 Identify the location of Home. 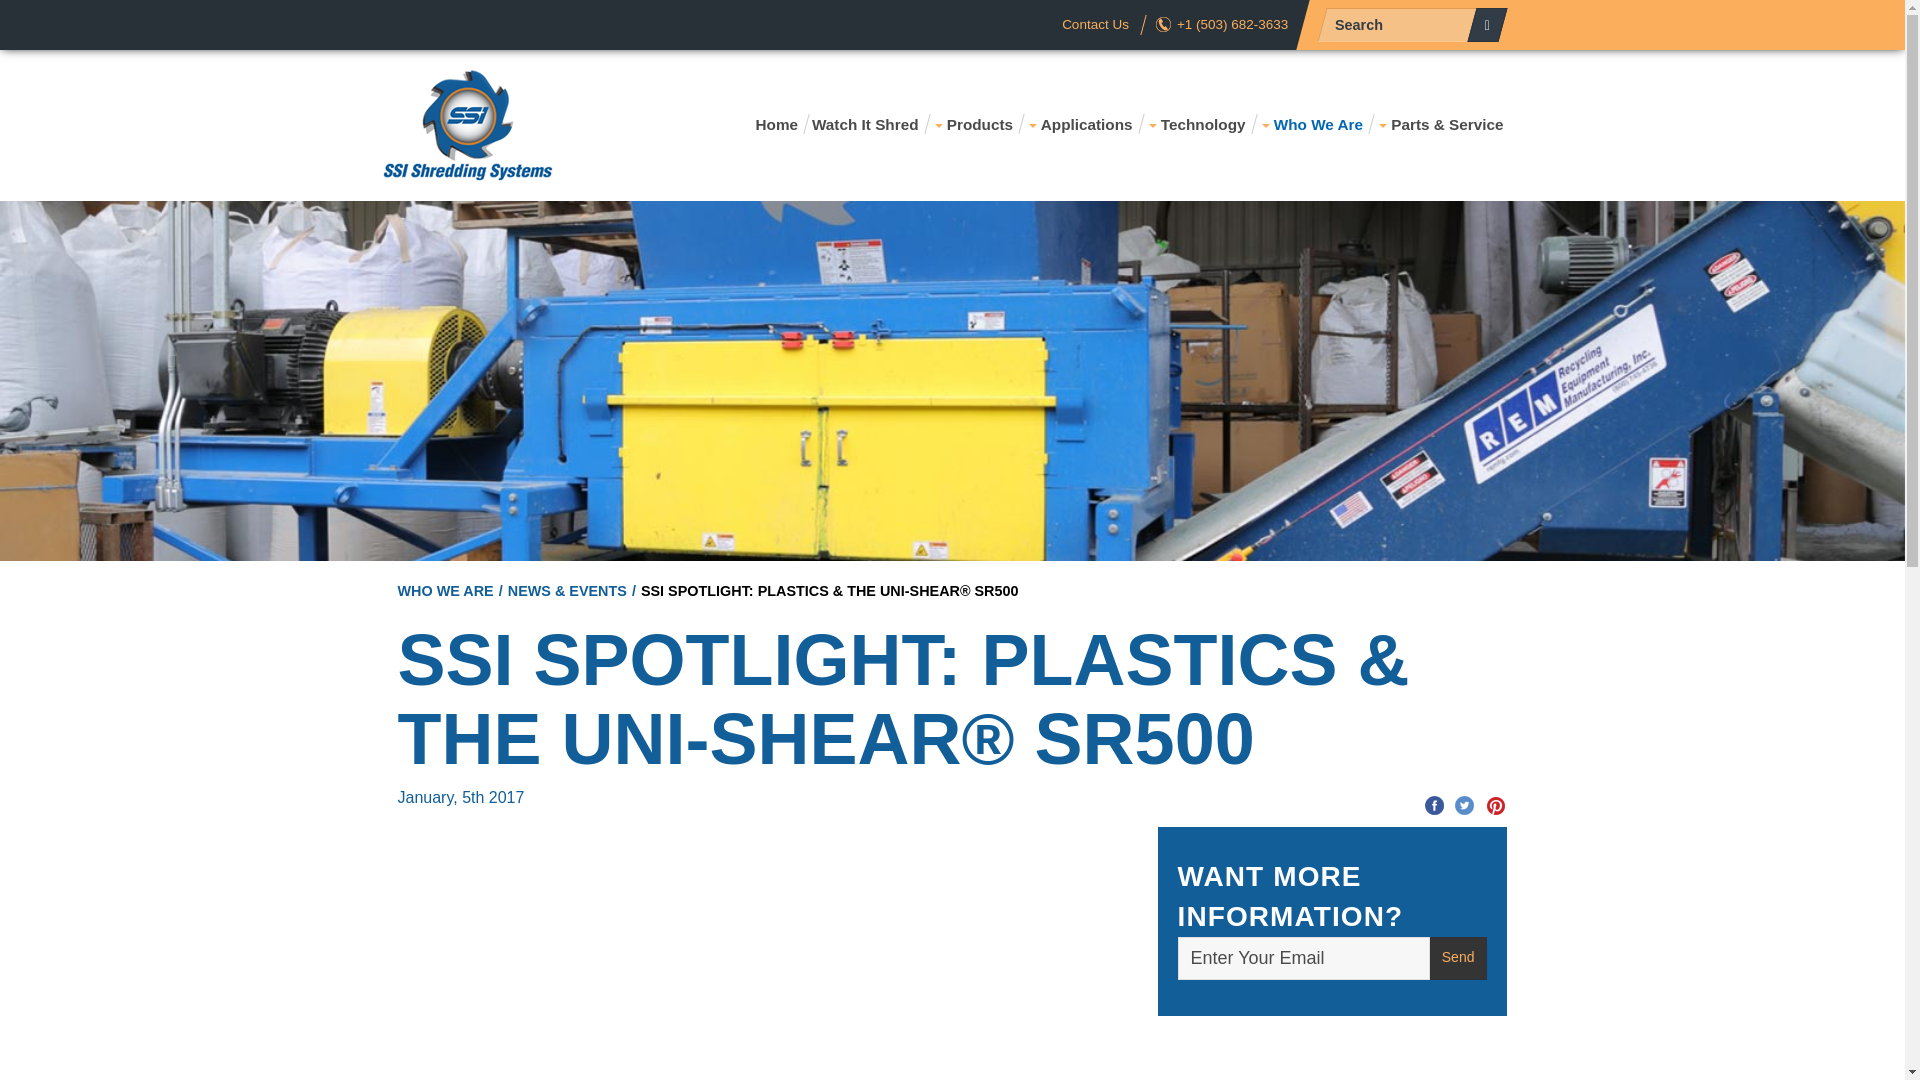
(467, 124).